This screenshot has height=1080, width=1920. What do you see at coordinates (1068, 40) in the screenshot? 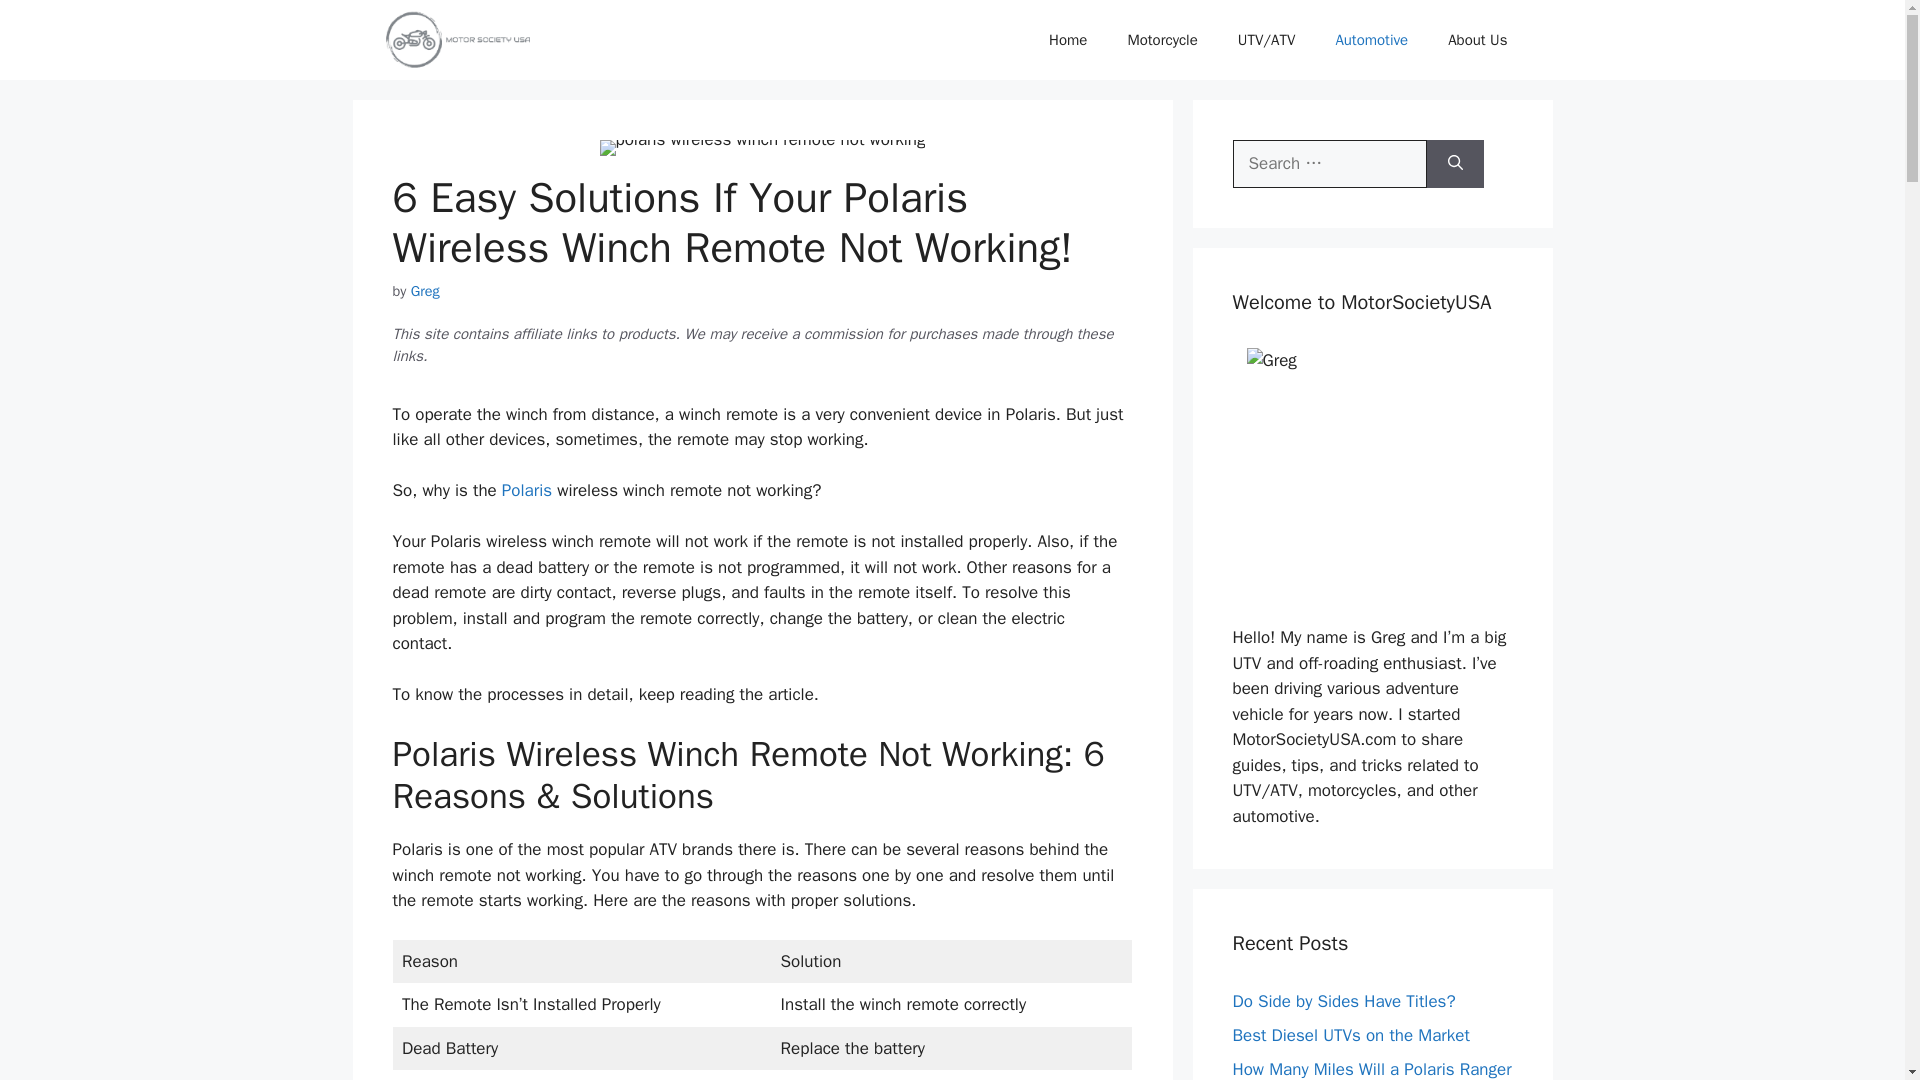
I see `Home` at bounding box center [1068, 40].